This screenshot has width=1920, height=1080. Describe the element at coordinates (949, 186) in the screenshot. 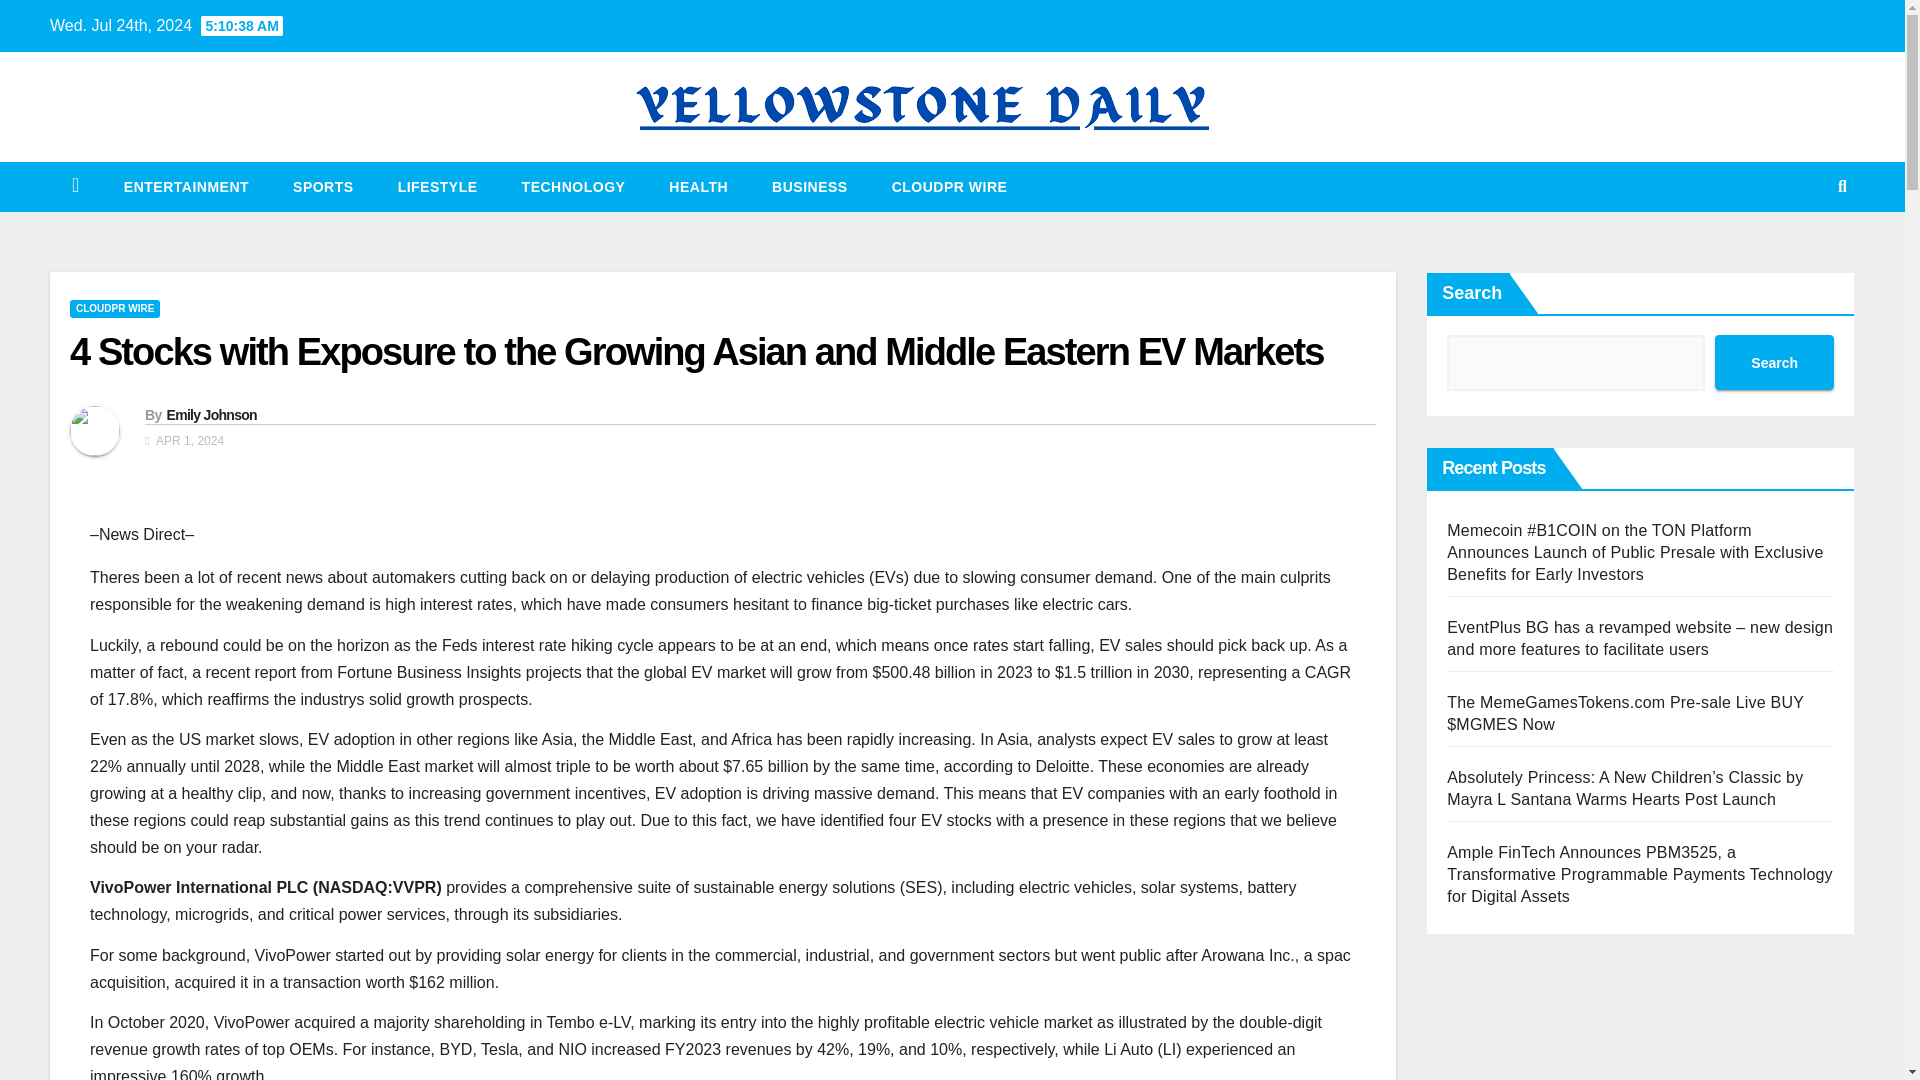

I see `CLOUDPR WIRE` at that location.